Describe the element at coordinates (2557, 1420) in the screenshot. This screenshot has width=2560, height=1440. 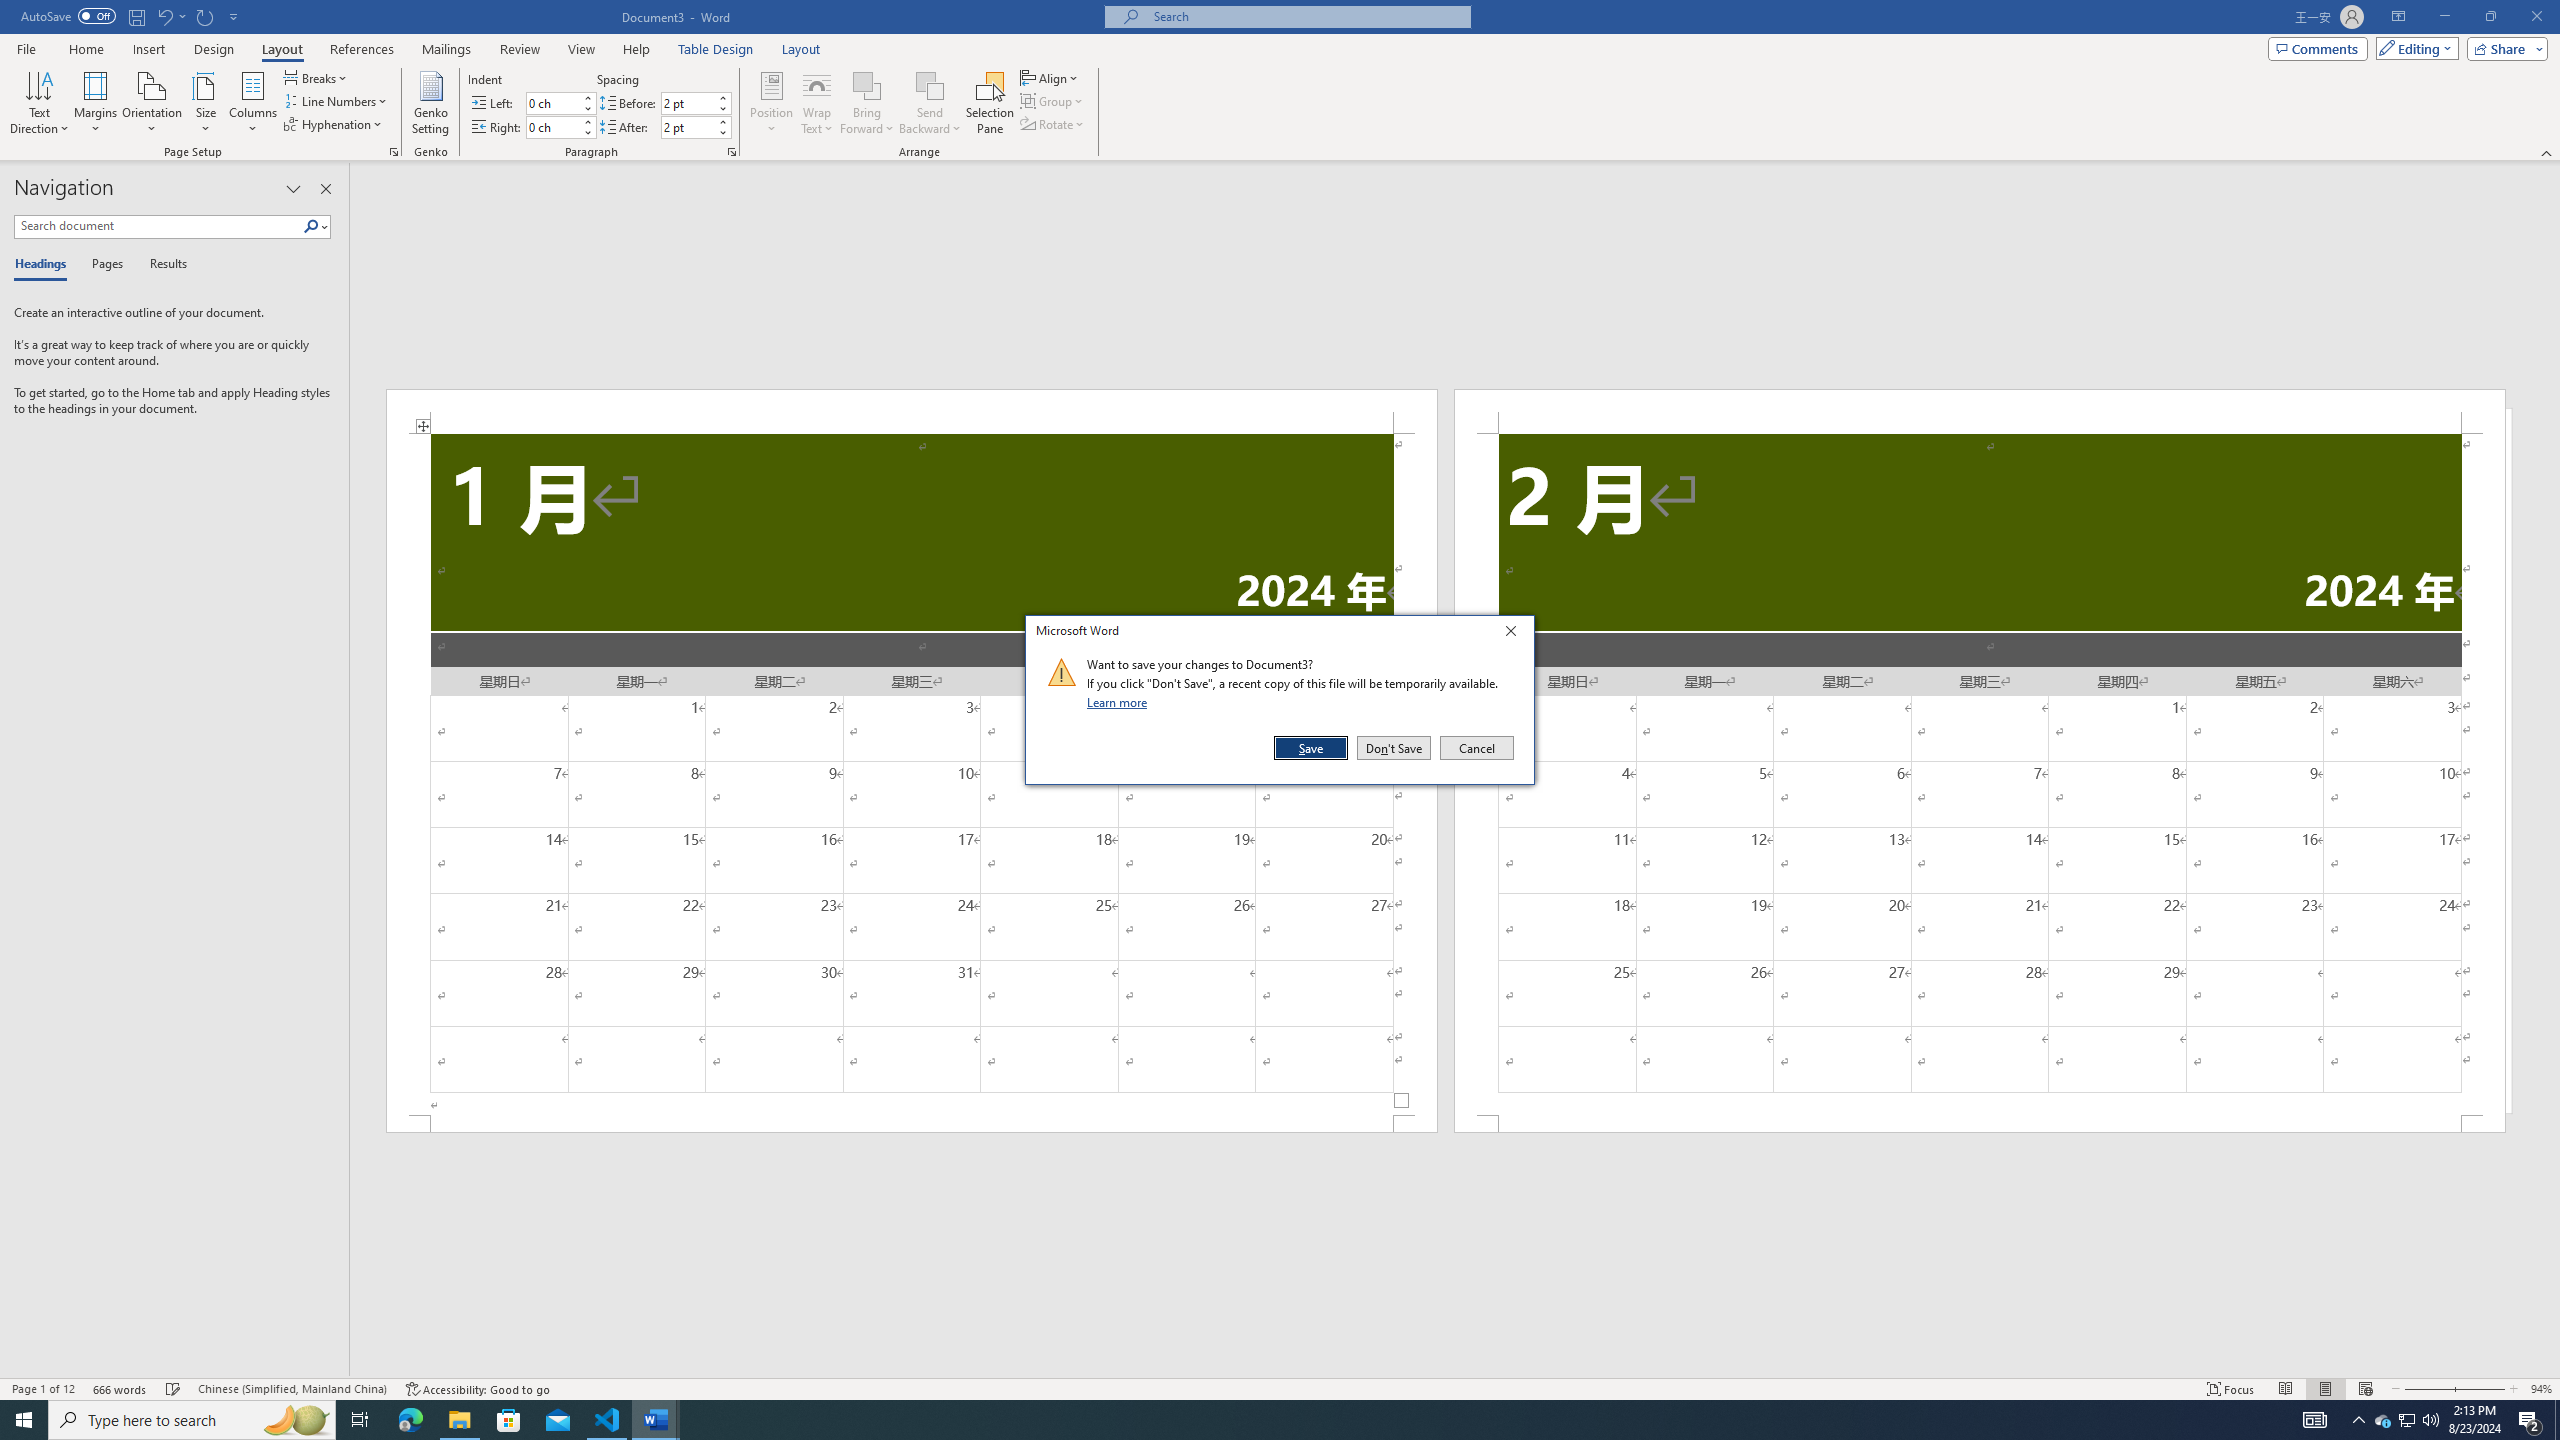
I see `Show desktop` at that location.